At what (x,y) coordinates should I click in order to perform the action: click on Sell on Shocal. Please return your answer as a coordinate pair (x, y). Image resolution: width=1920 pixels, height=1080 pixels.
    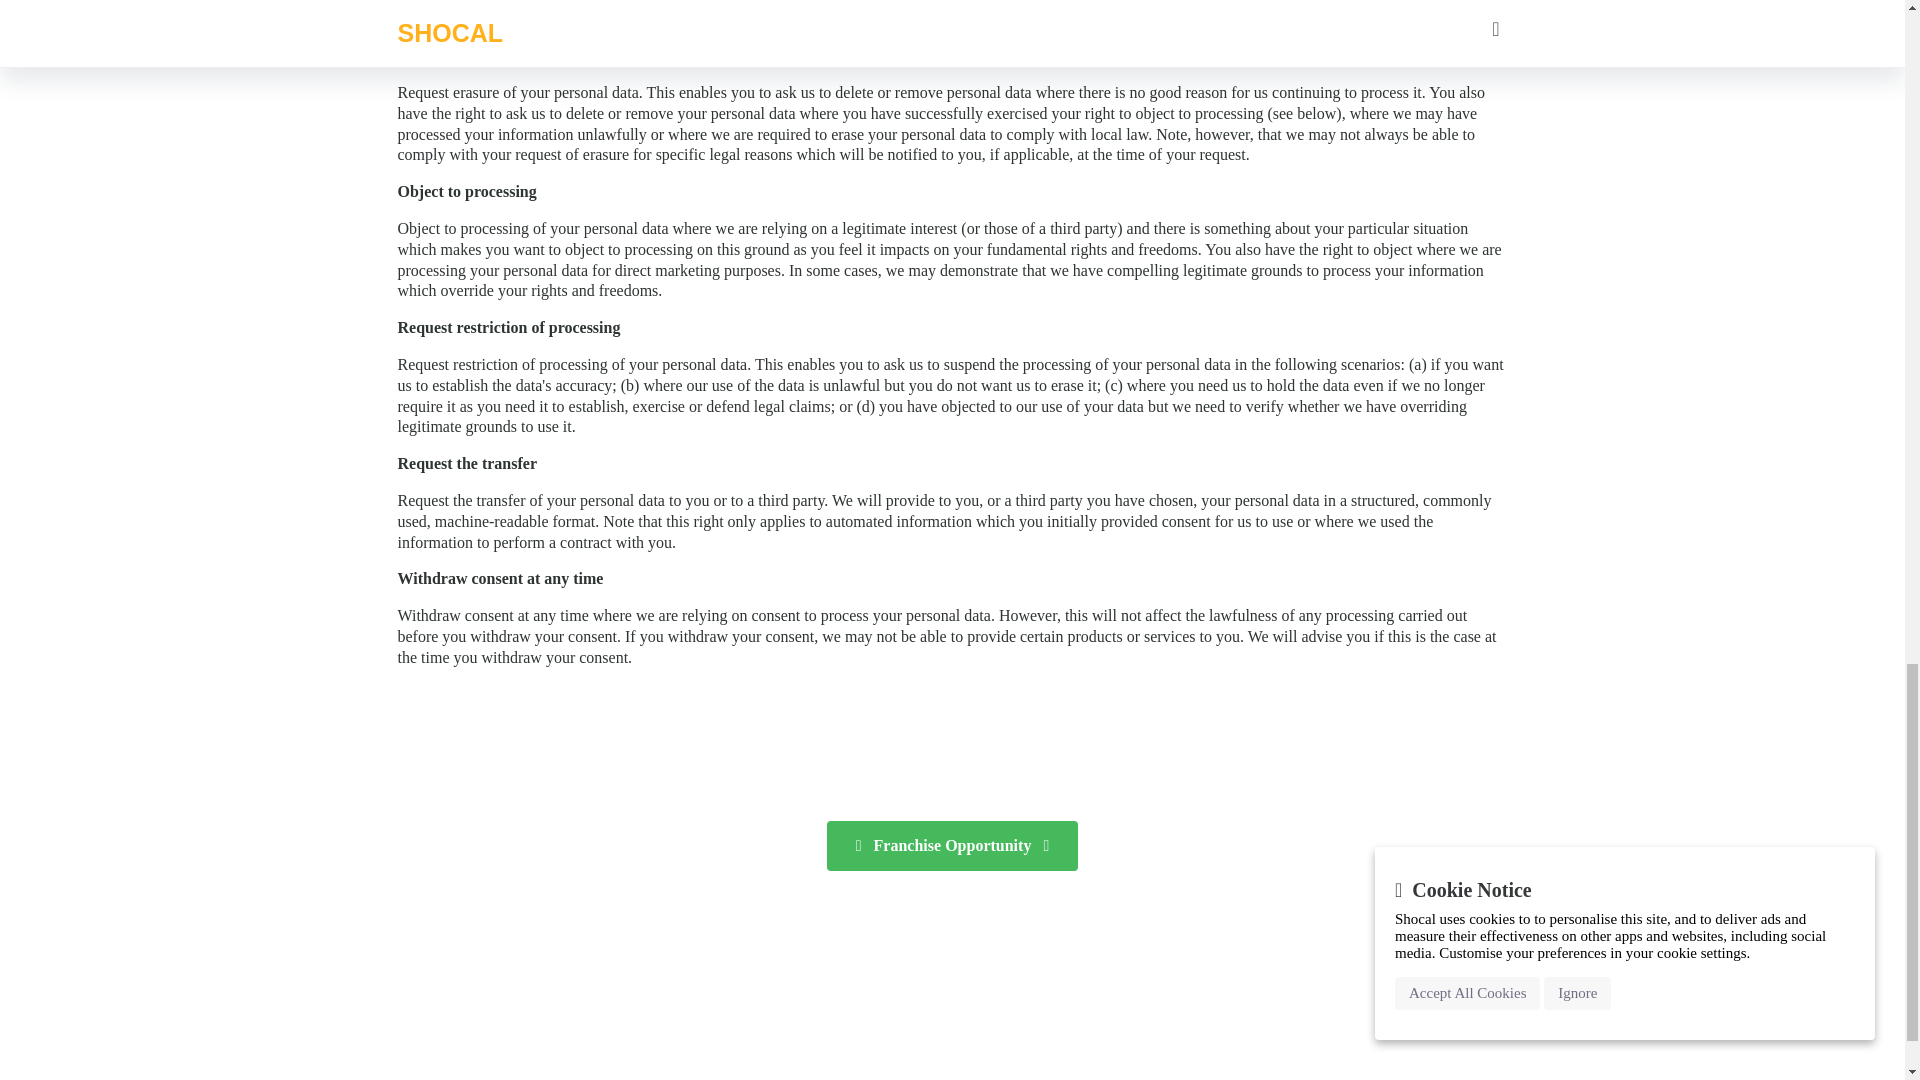
    Looking at the image, I should click on (456, 938).